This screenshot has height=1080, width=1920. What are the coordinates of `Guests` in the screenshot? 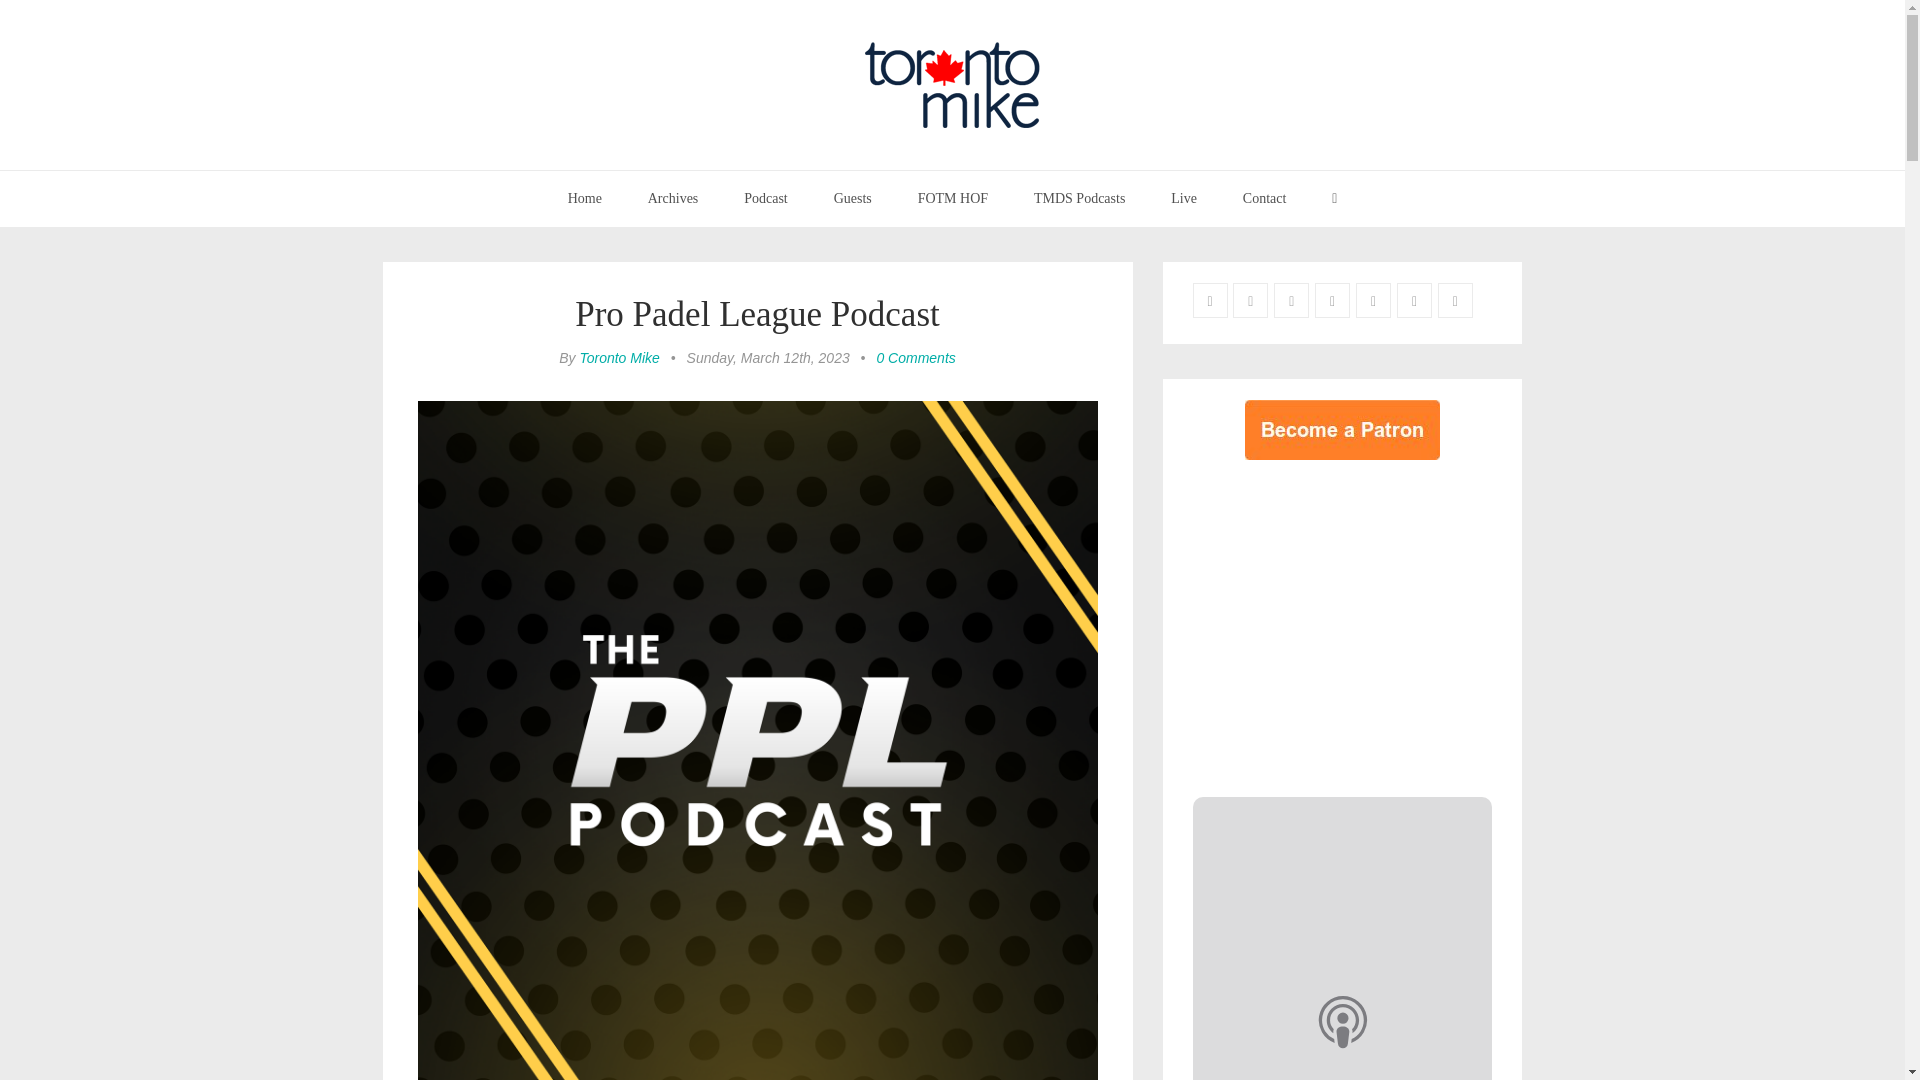 It's located at (852, 198).